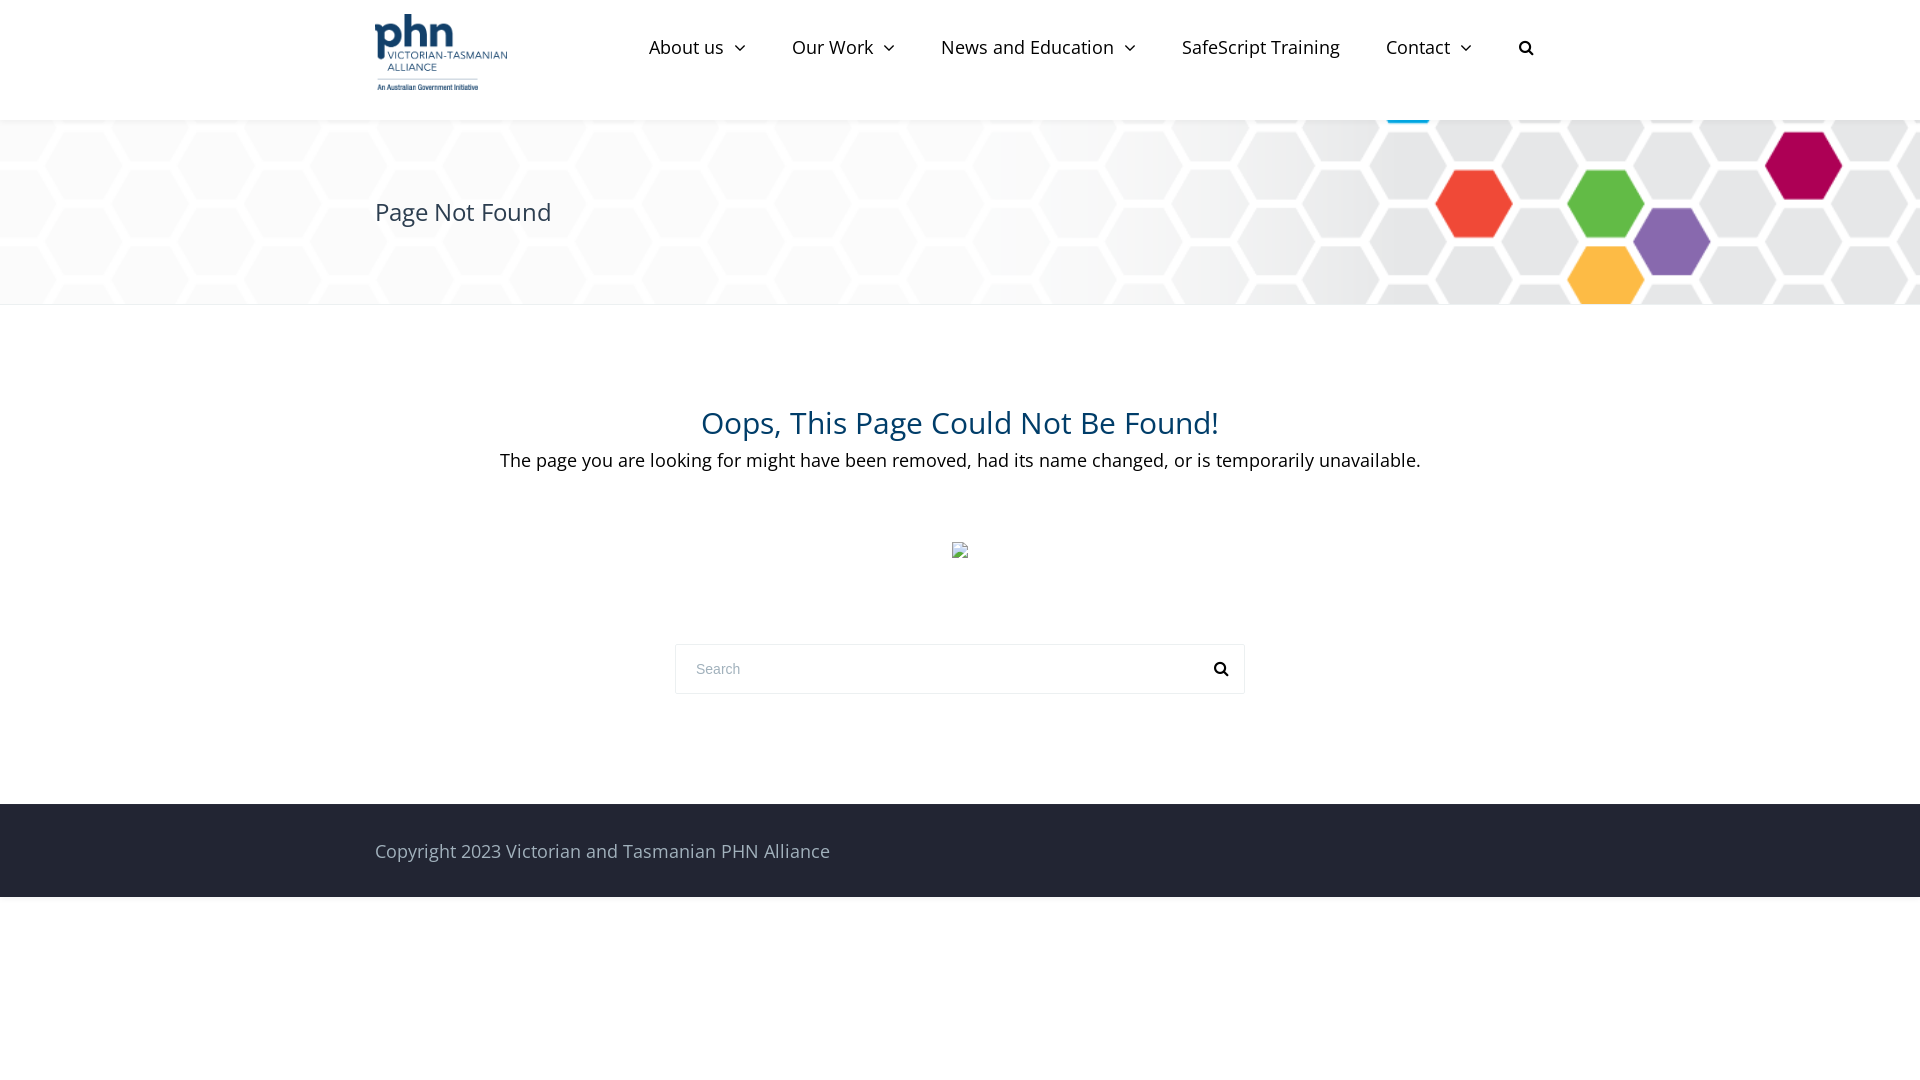  What do you see at coordinates (1429, 48) in the screenshot?
I see `Contact` at bounding box center [1429, 48].